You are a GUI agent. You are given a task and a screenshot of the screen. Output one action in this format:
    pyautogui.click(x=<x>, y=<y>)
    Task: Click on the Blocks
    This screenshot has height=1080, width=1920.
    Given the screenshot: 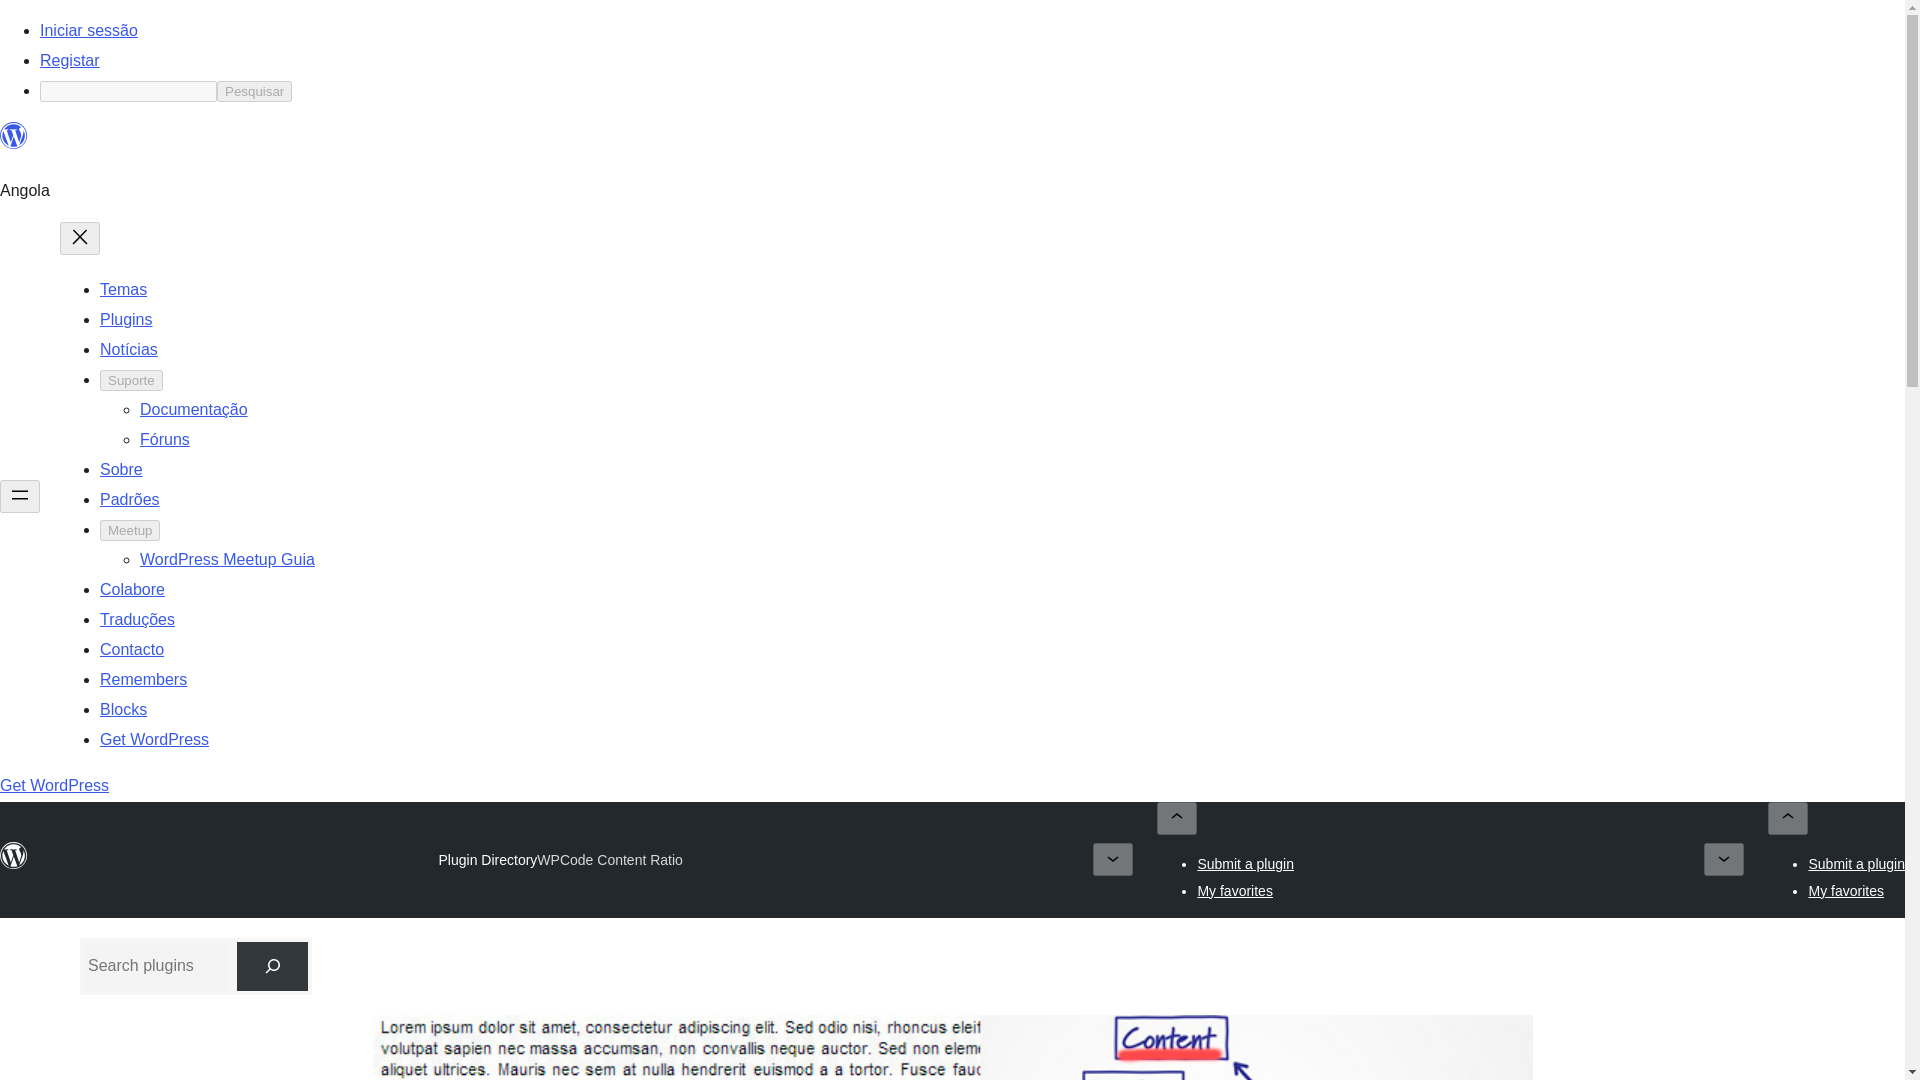 What is the action you would take?
    pyautogui.click(x=123, y=709)
    